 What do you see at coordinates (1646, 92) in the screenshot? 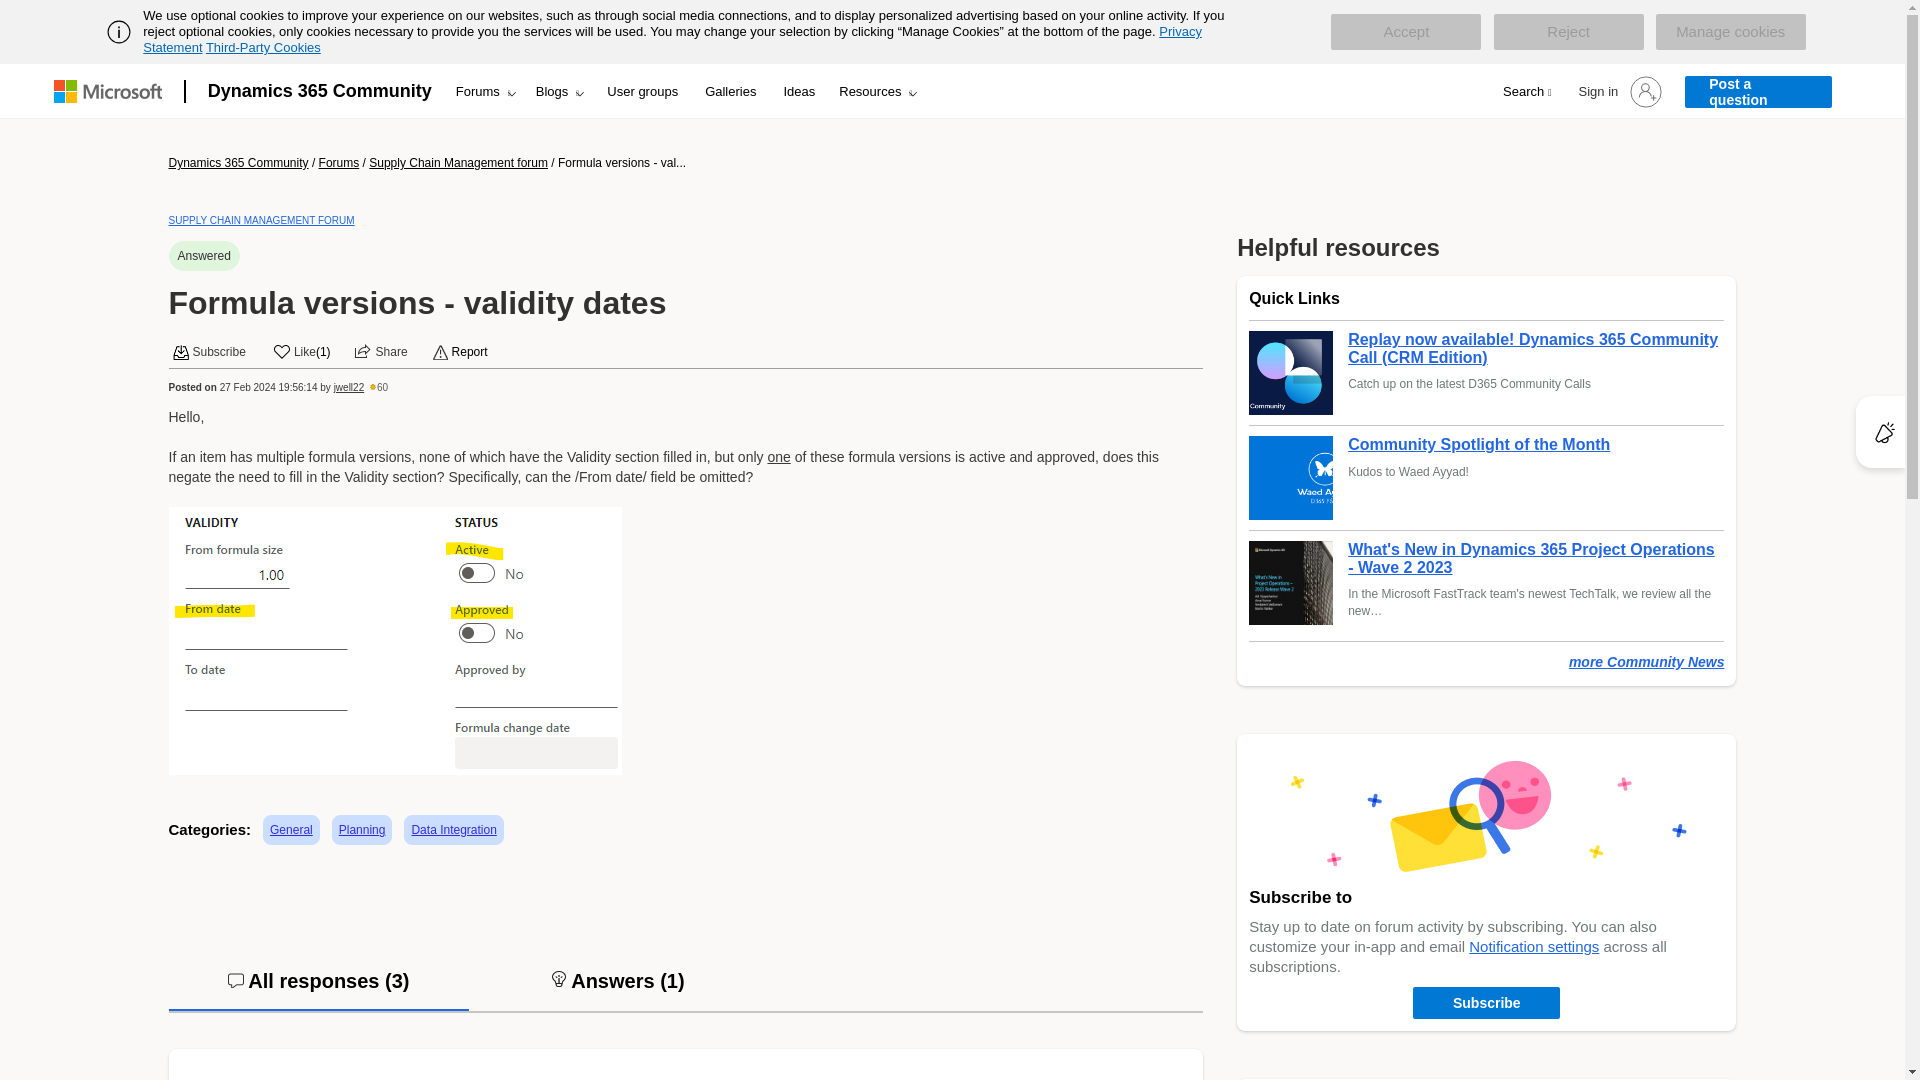
I see `Sign in` at bounding box center [1646, 92].